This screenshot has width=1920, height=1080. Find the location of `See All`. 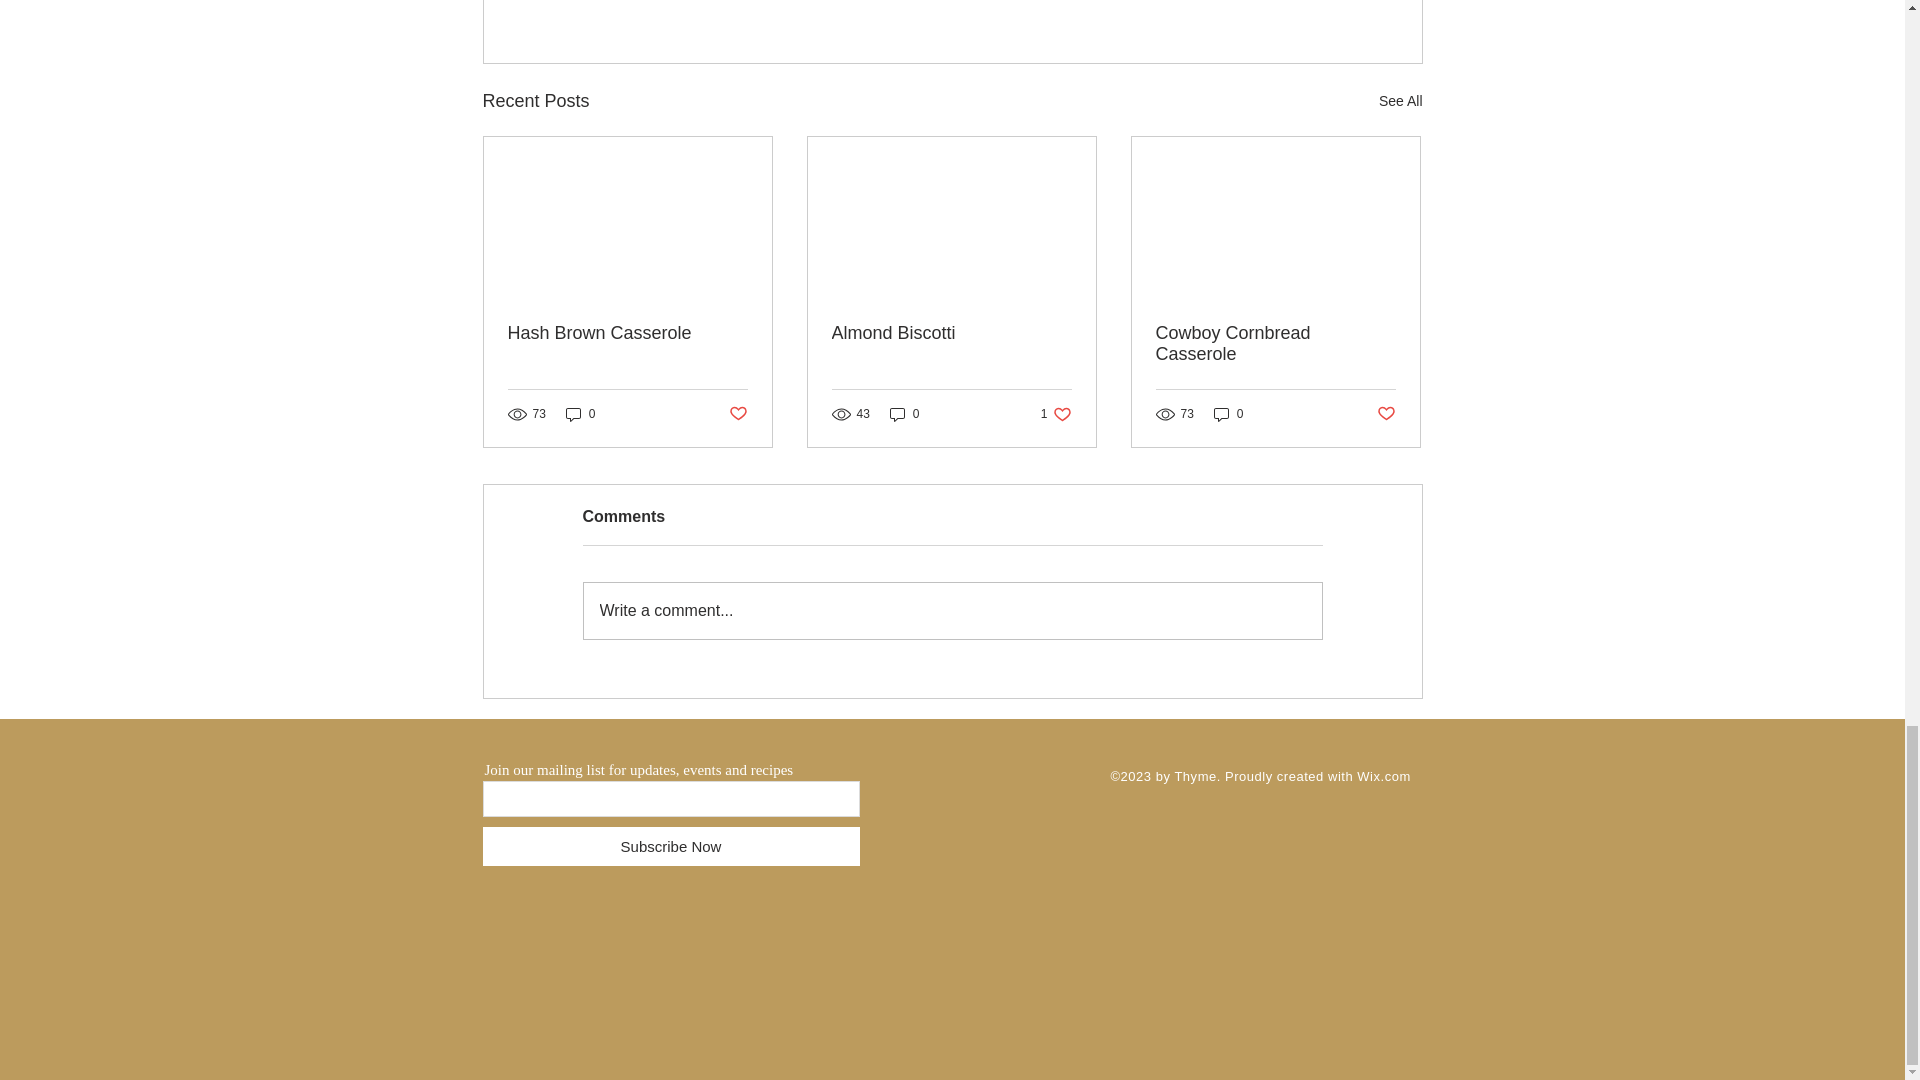

See All is located at coordinates (1400, 101).